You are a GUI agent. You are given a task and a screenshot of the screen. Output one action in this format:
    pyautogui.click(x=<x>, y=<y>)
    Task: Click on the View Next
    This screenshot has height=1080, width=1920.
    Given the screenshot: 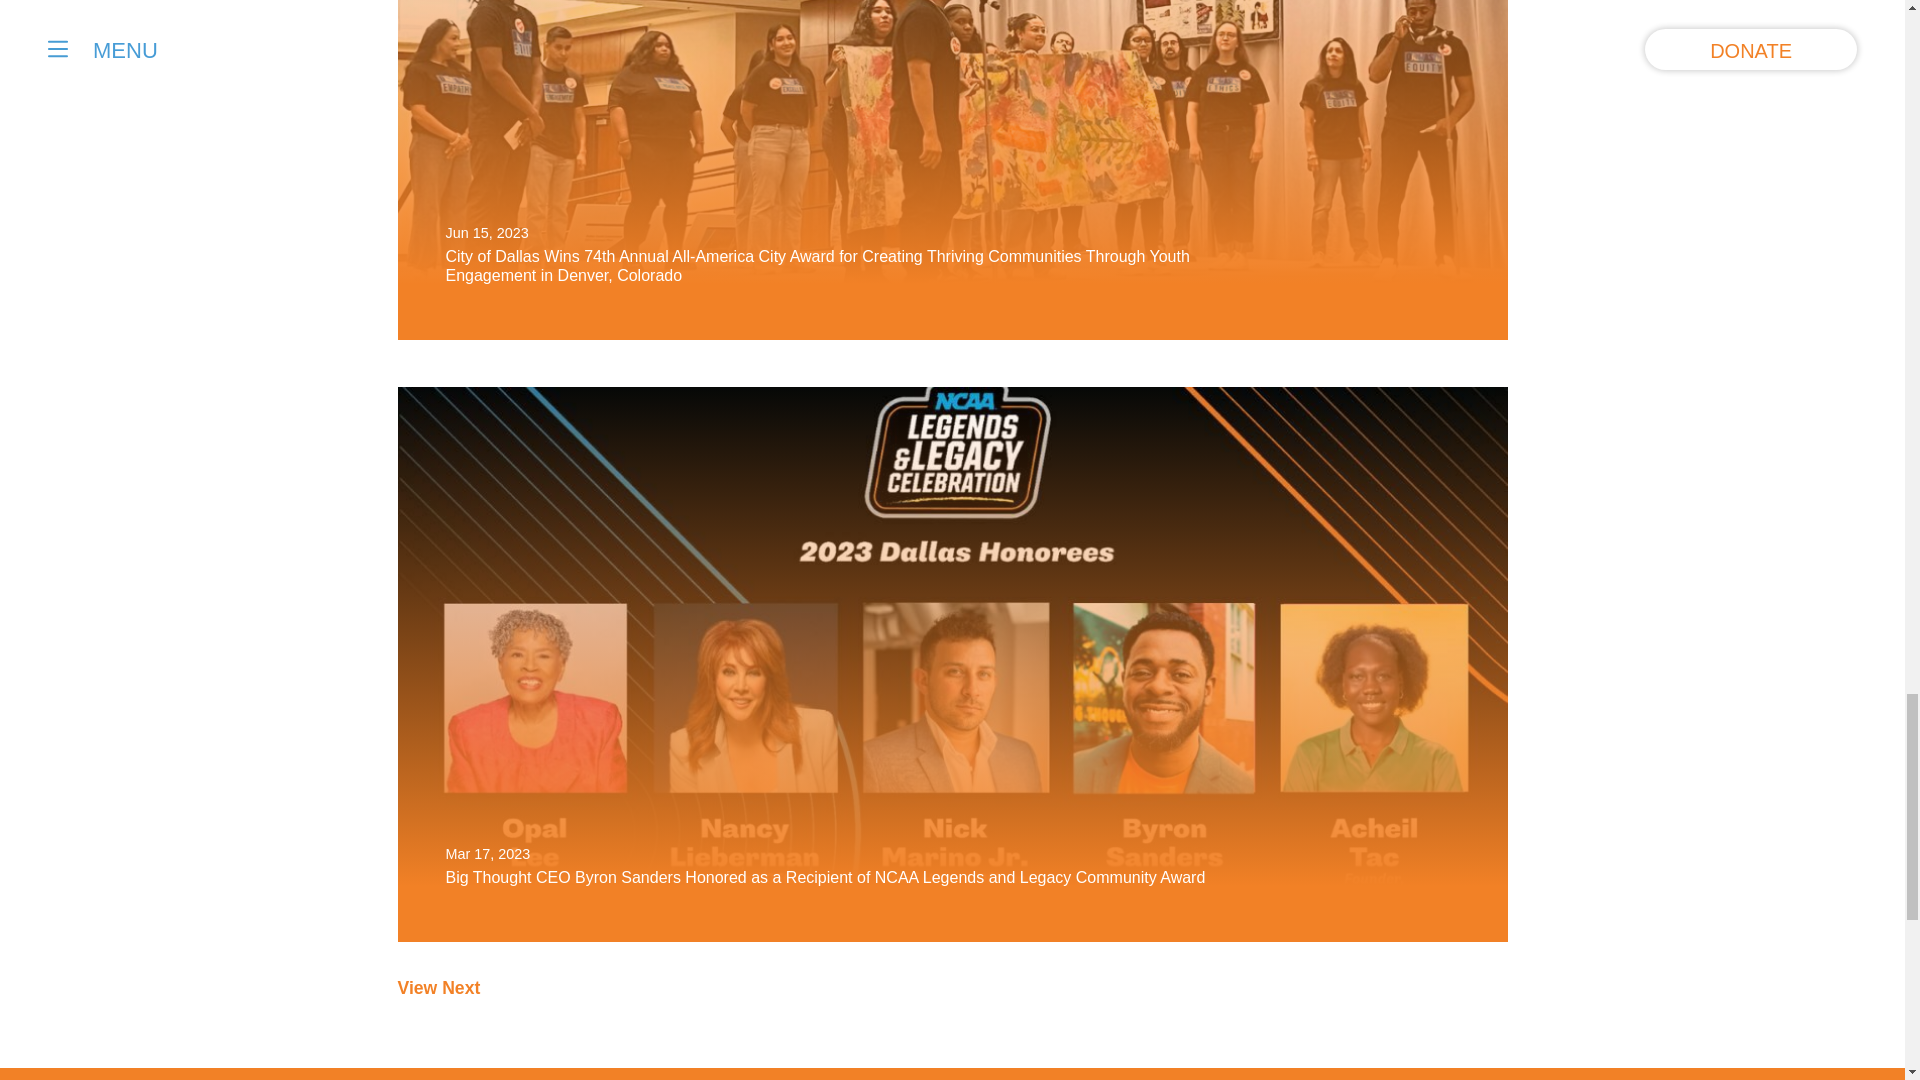 What is the action you would take?
    pyautogui.click(x=439, y=988)
    